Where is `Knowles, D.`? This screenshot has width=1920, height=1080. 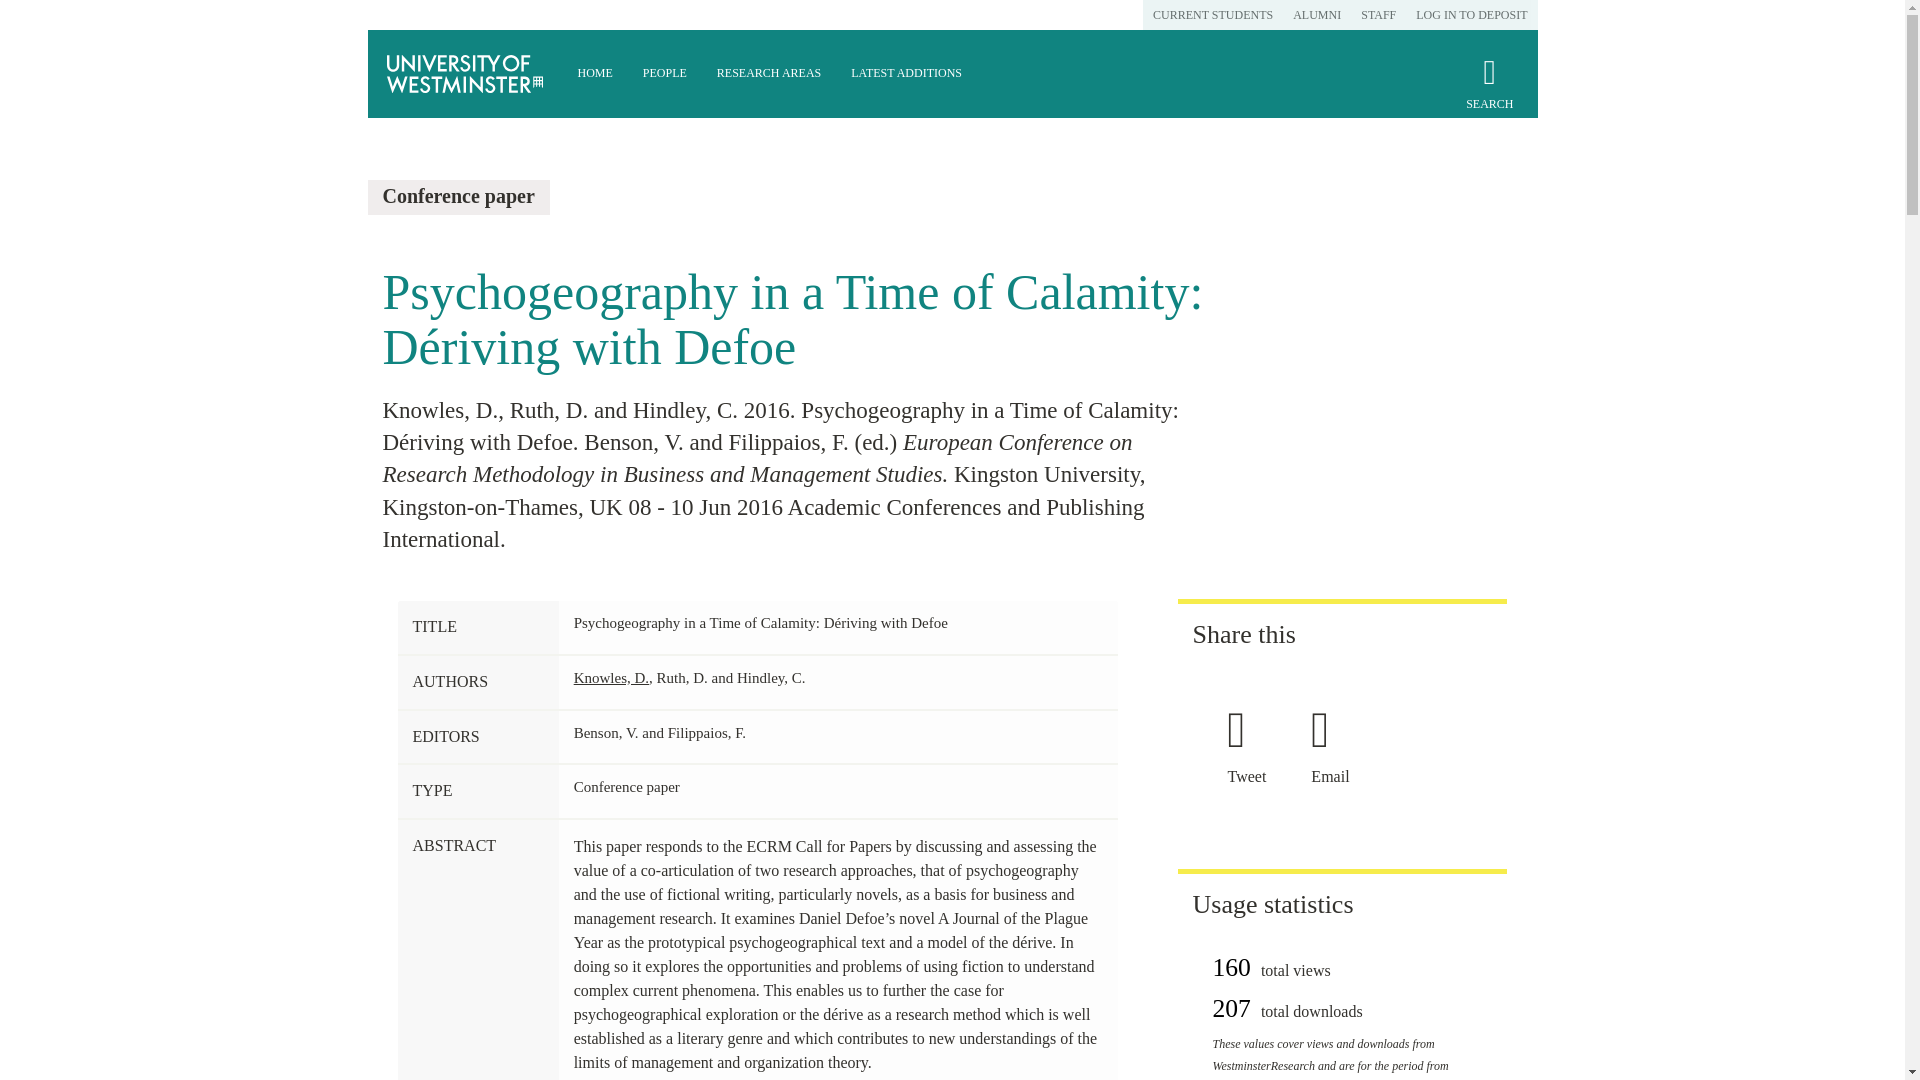 Knowles, D. is located at coordinates (611, 677).